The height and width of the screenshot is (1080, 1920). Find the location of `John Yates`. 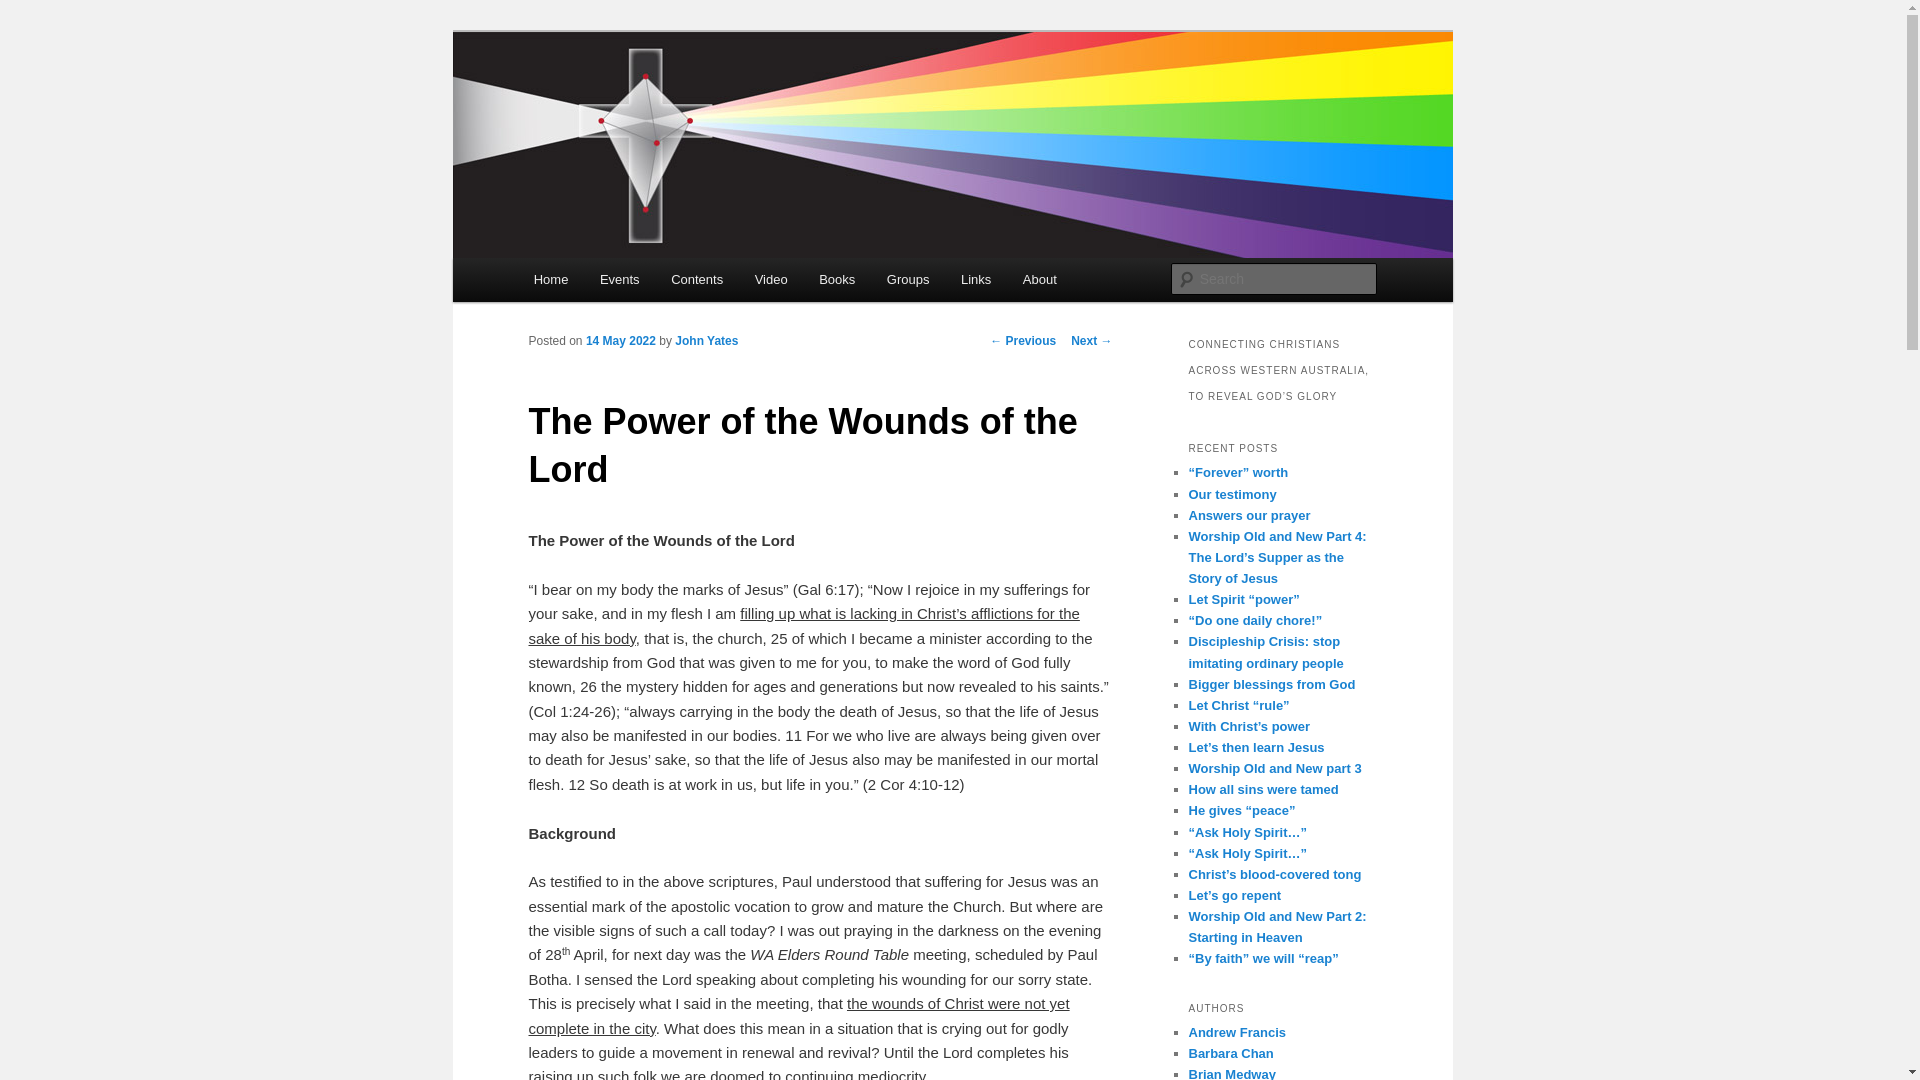

John Yates is located at coordinates (706, 341).